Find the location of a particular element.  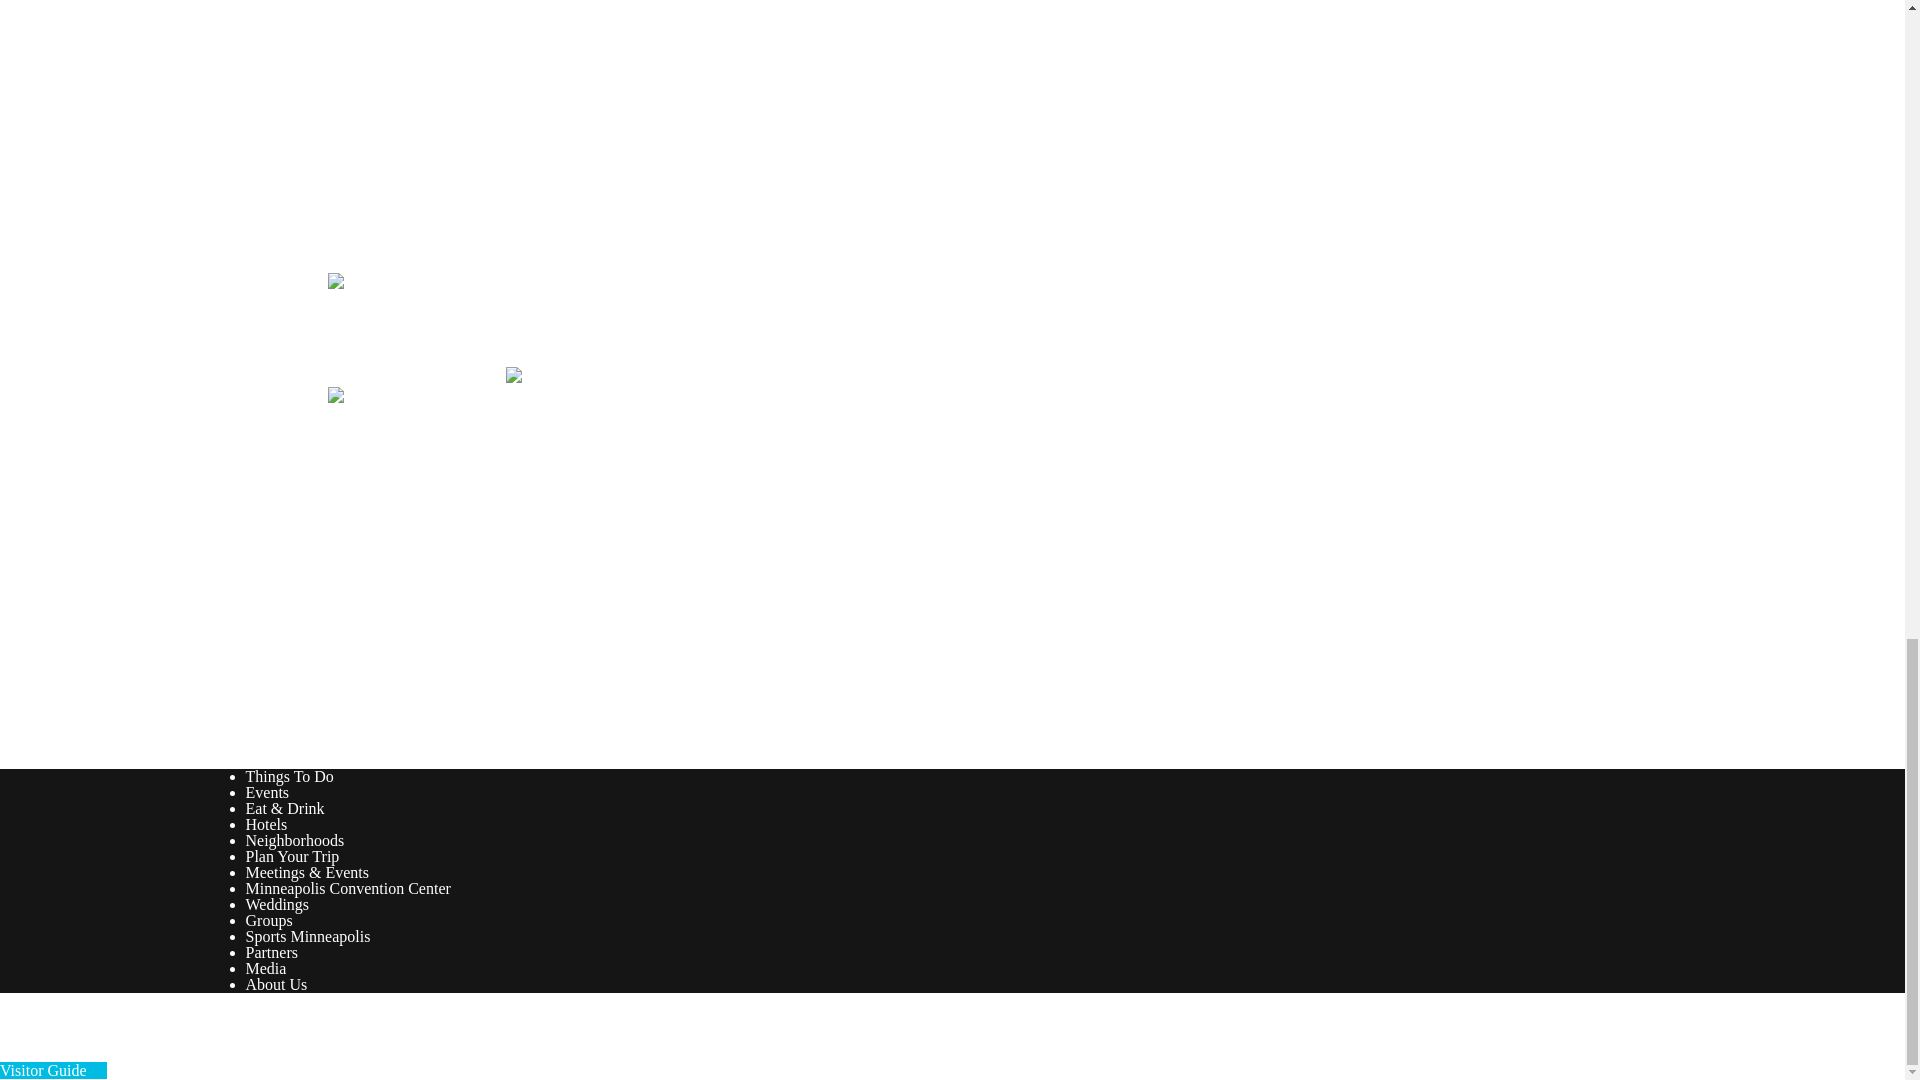

Land and Water Acknowledgment is located at coordinates (436, 440).